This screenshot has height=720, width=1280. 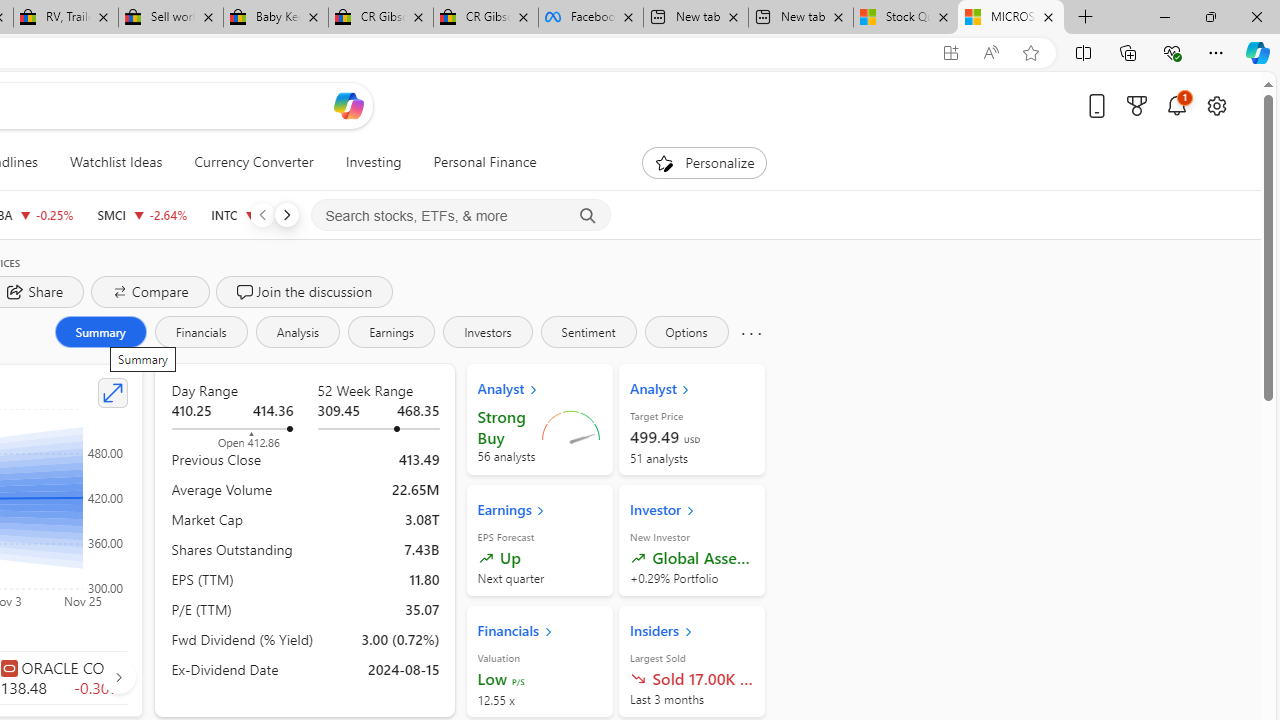 What do you see at coordinates (590, 18) in the screenshot?
I see `Facebook` at bounding box center [590, 18].